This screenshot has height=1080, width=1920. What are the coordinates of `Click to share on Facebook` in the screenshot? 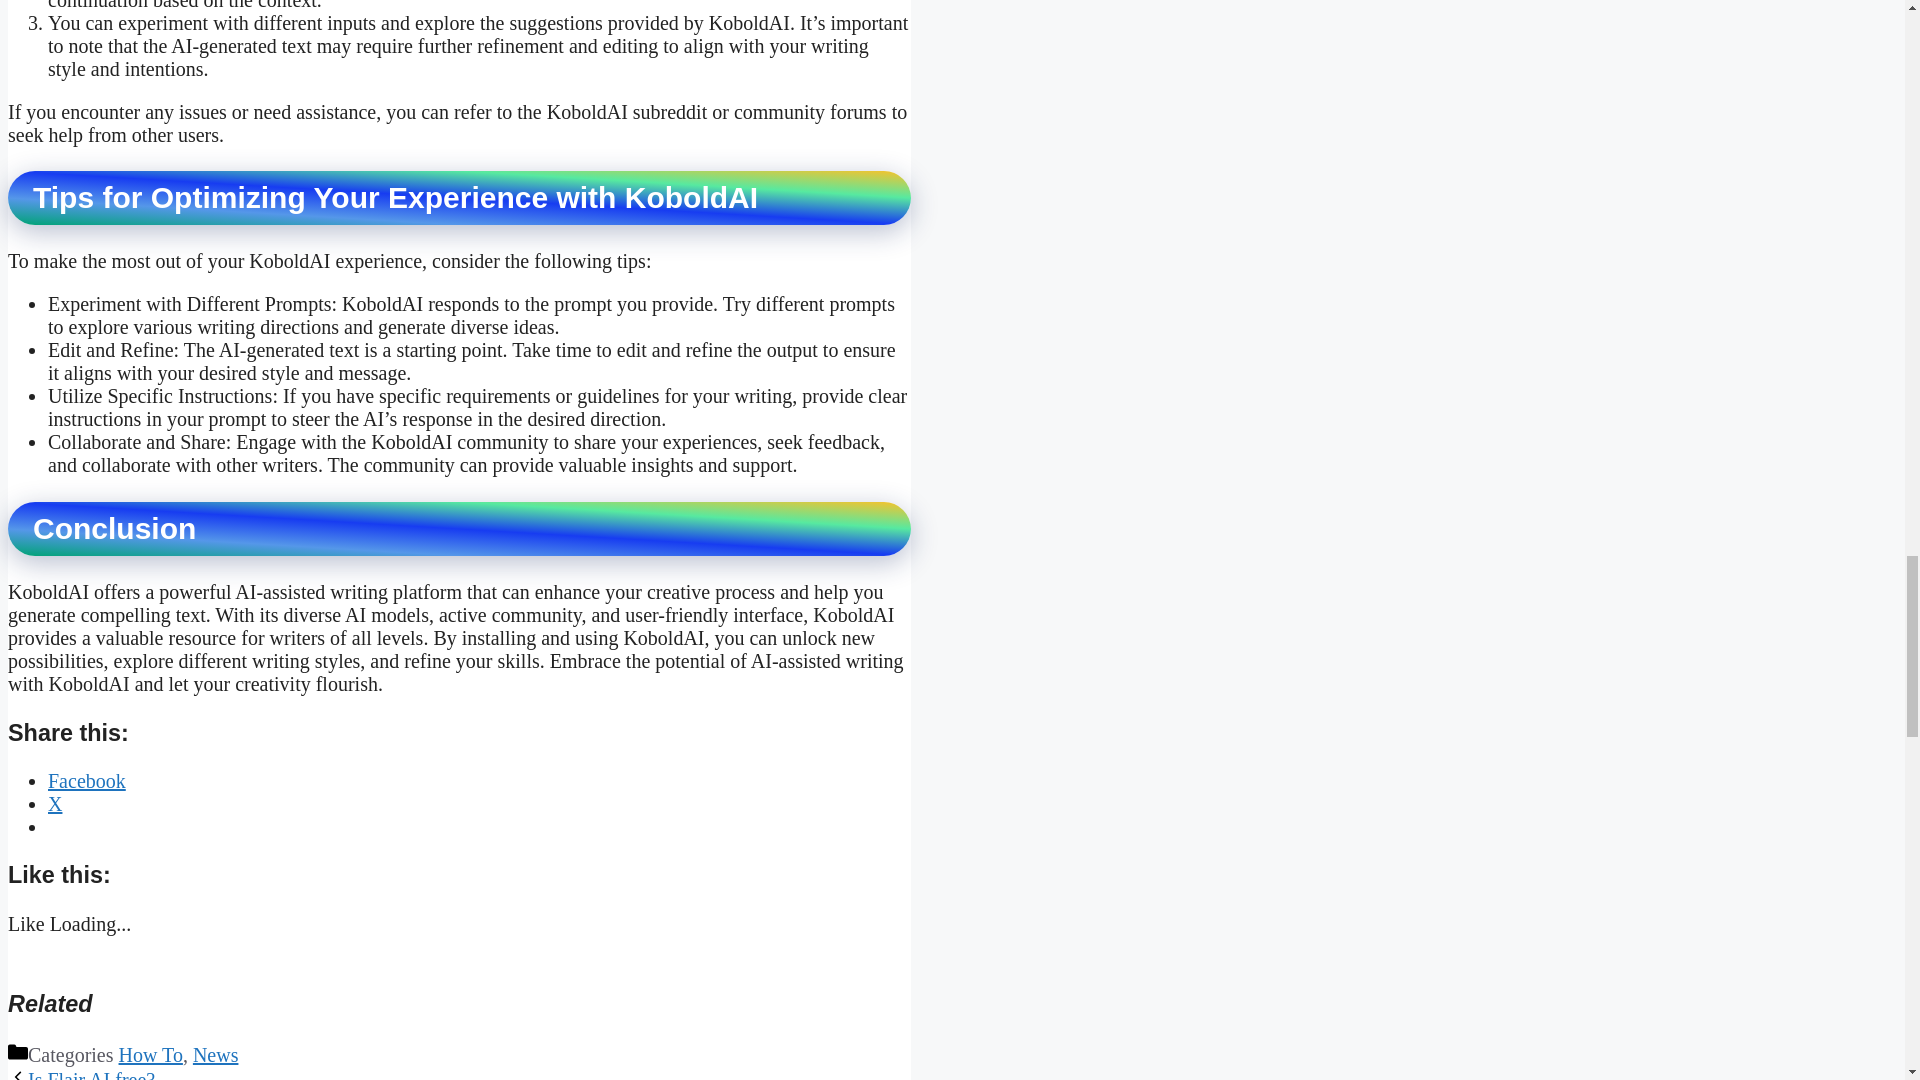 It's located at (87, 780).